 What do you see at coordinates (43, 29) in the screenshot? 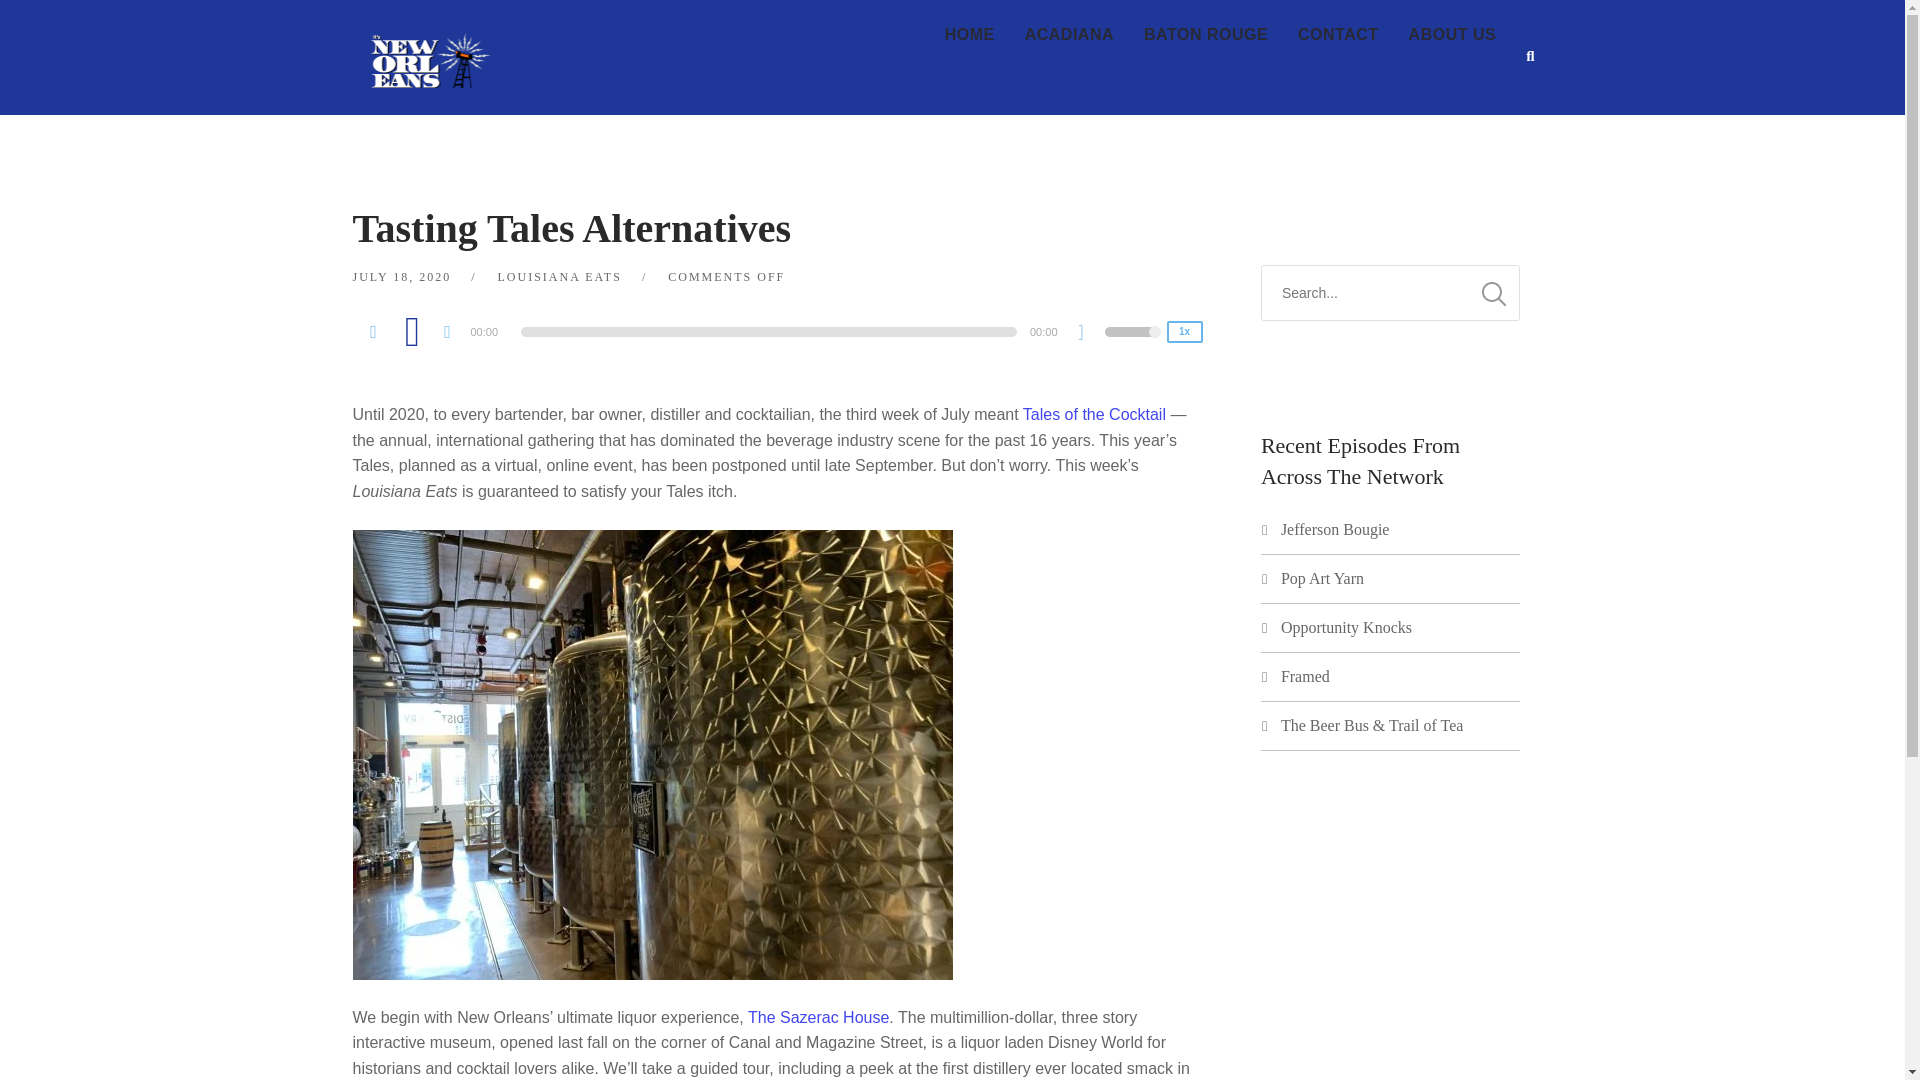
I see `Submit` at bounding box center [43, 29].